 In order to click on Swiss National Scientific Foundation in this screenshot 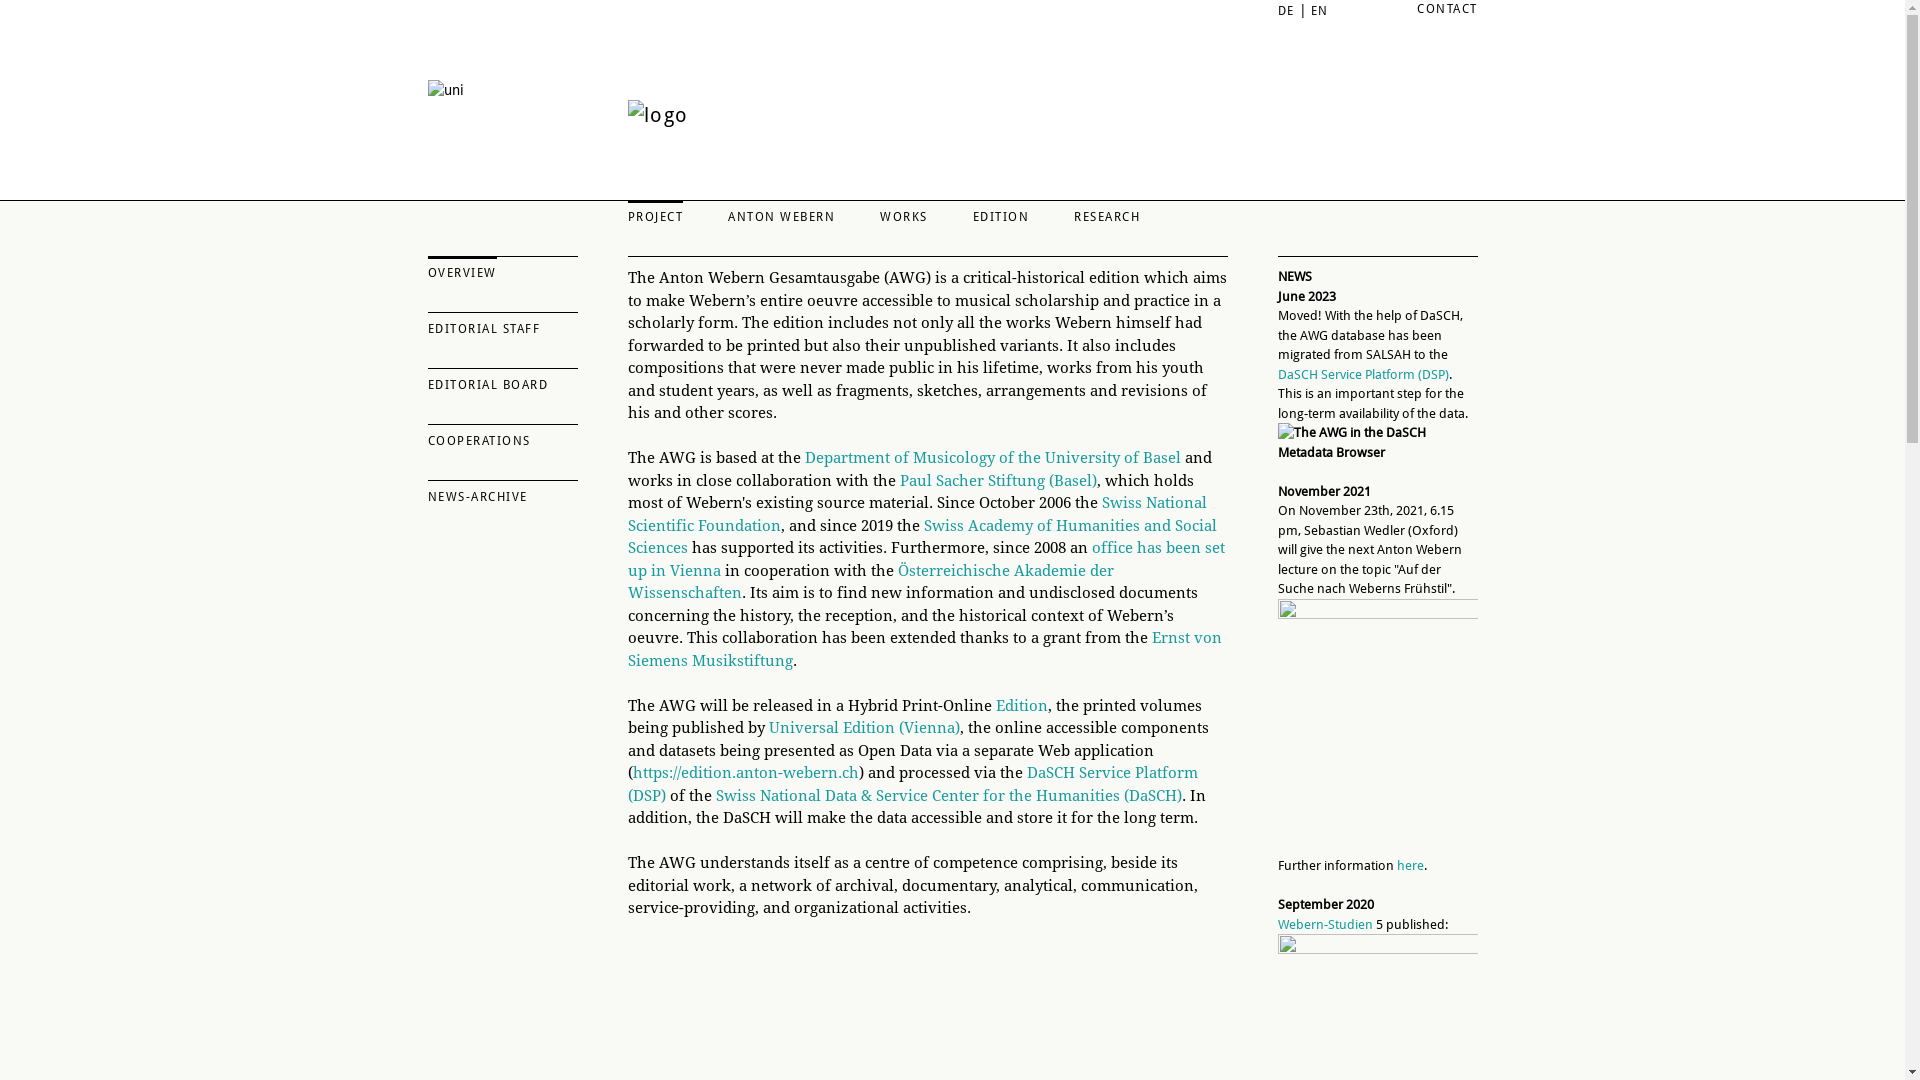, I will do `click(918, 514)`.